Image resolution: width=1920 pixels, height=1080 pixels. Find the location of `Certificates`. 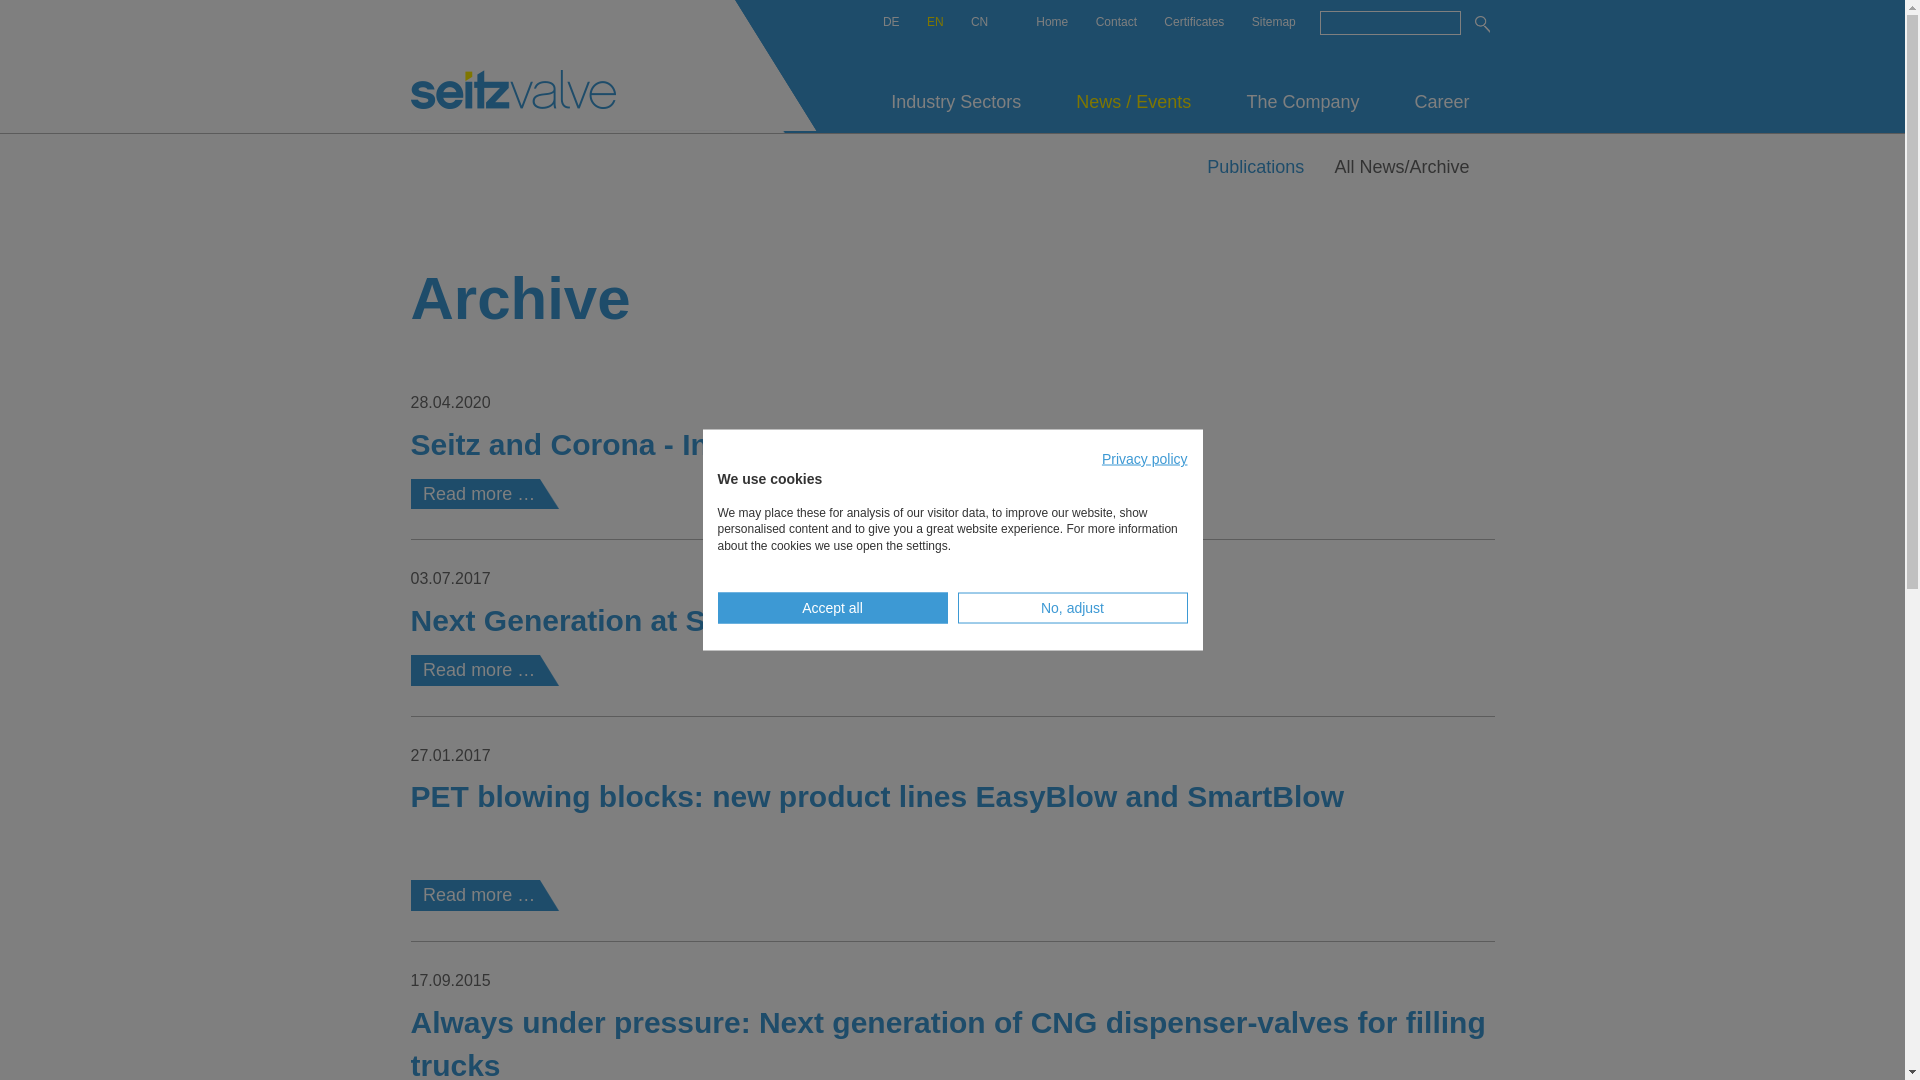

Certificates is located at coordinates (1194, 22).